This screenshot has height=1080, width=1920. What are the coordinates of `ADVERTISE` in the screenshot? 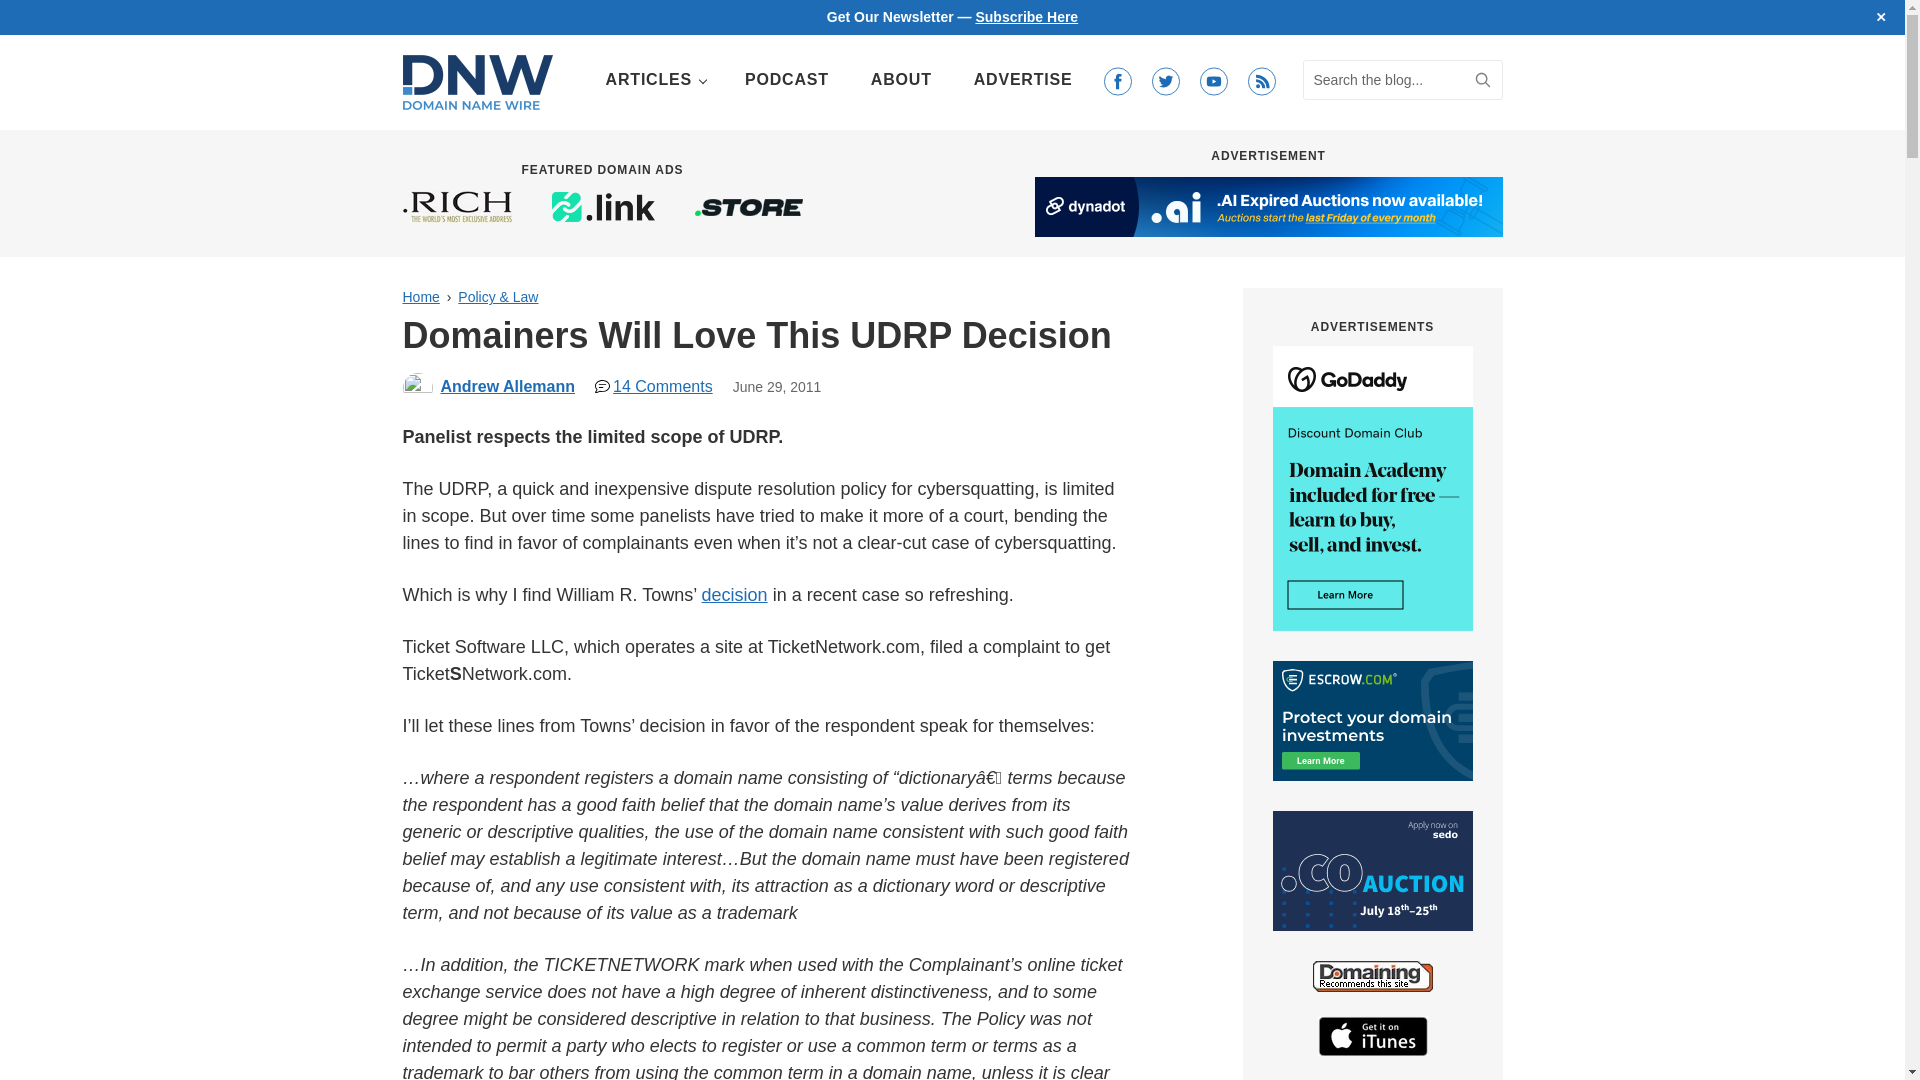 It's located at (1023, 80).